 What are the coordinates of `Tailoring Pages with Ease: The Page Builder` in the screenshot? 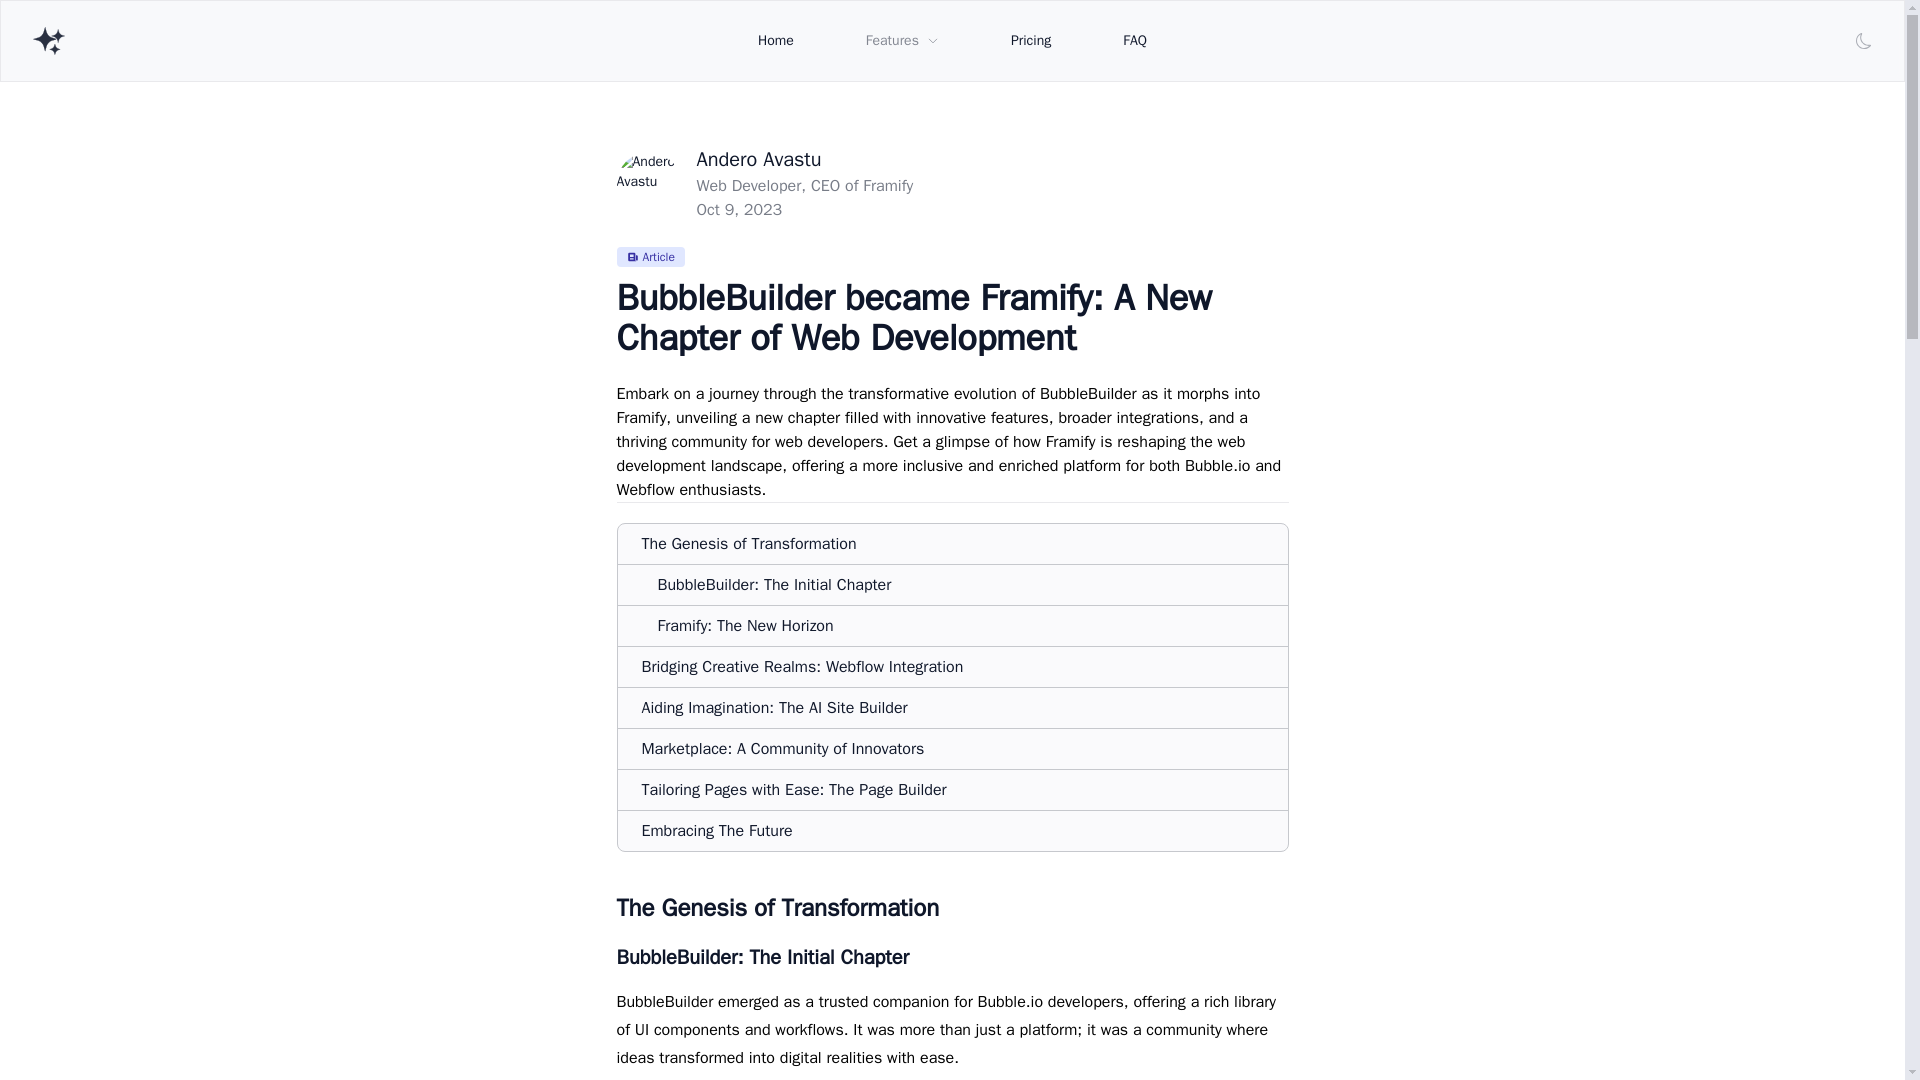 It's located at (794, 790).